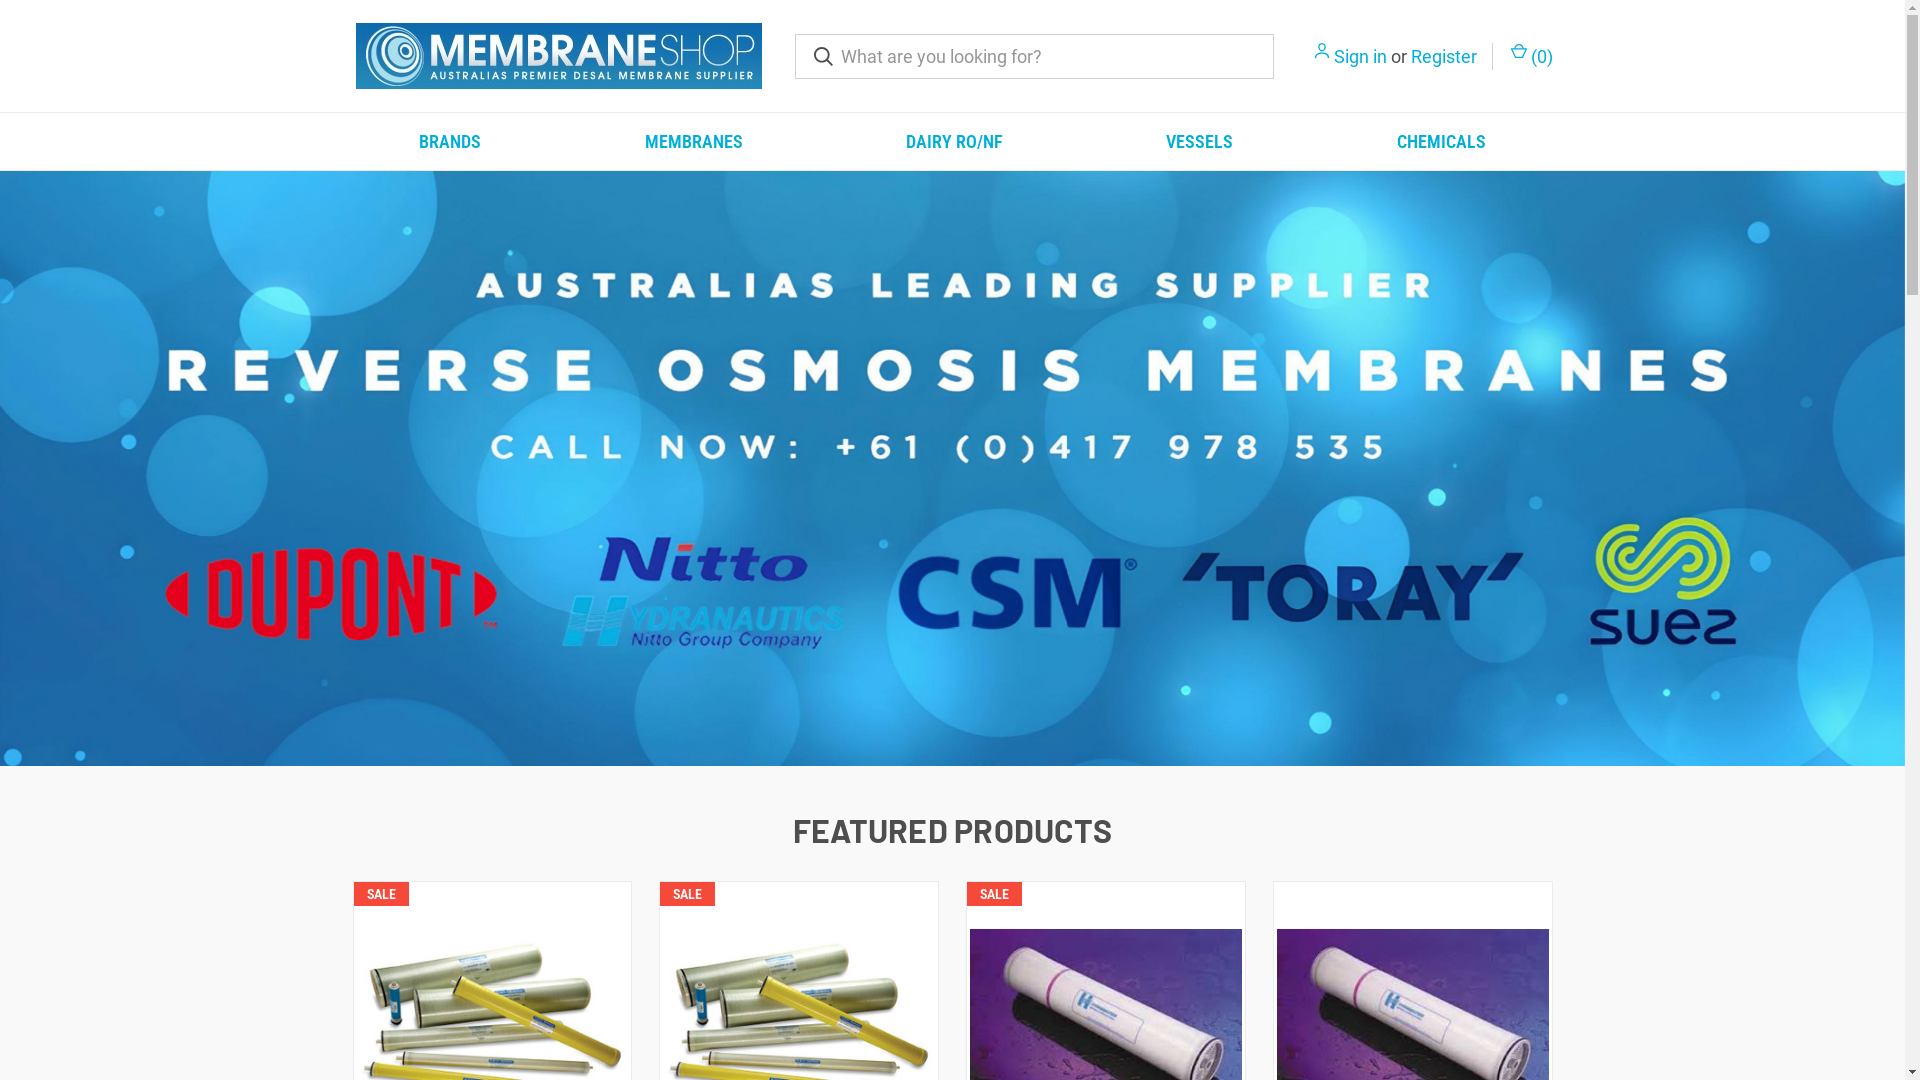 The height and width of the screenshot is (1080, 1920). I want to click on BRANDS, so click(450, 142).